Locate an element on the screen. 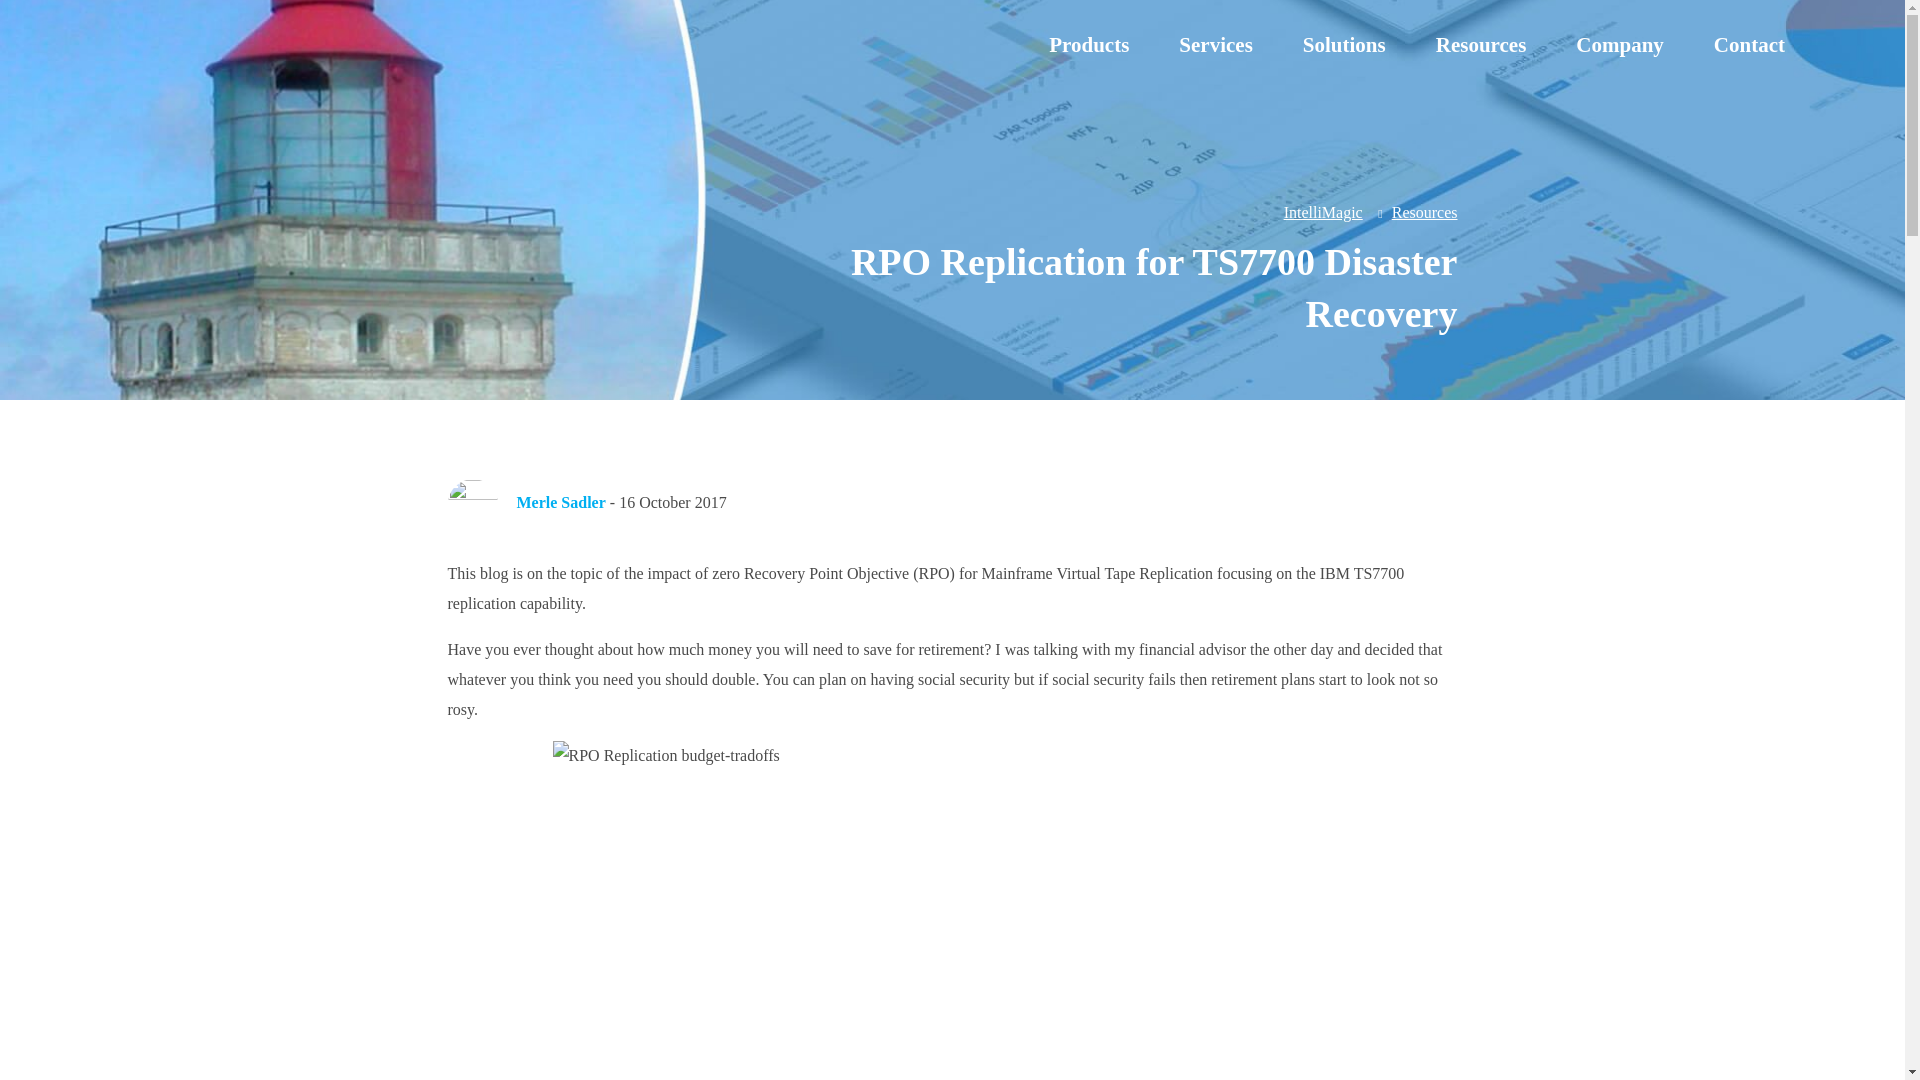 This screenshot has width=1920, height=1080. Products is located at coordinates (1088, 45).